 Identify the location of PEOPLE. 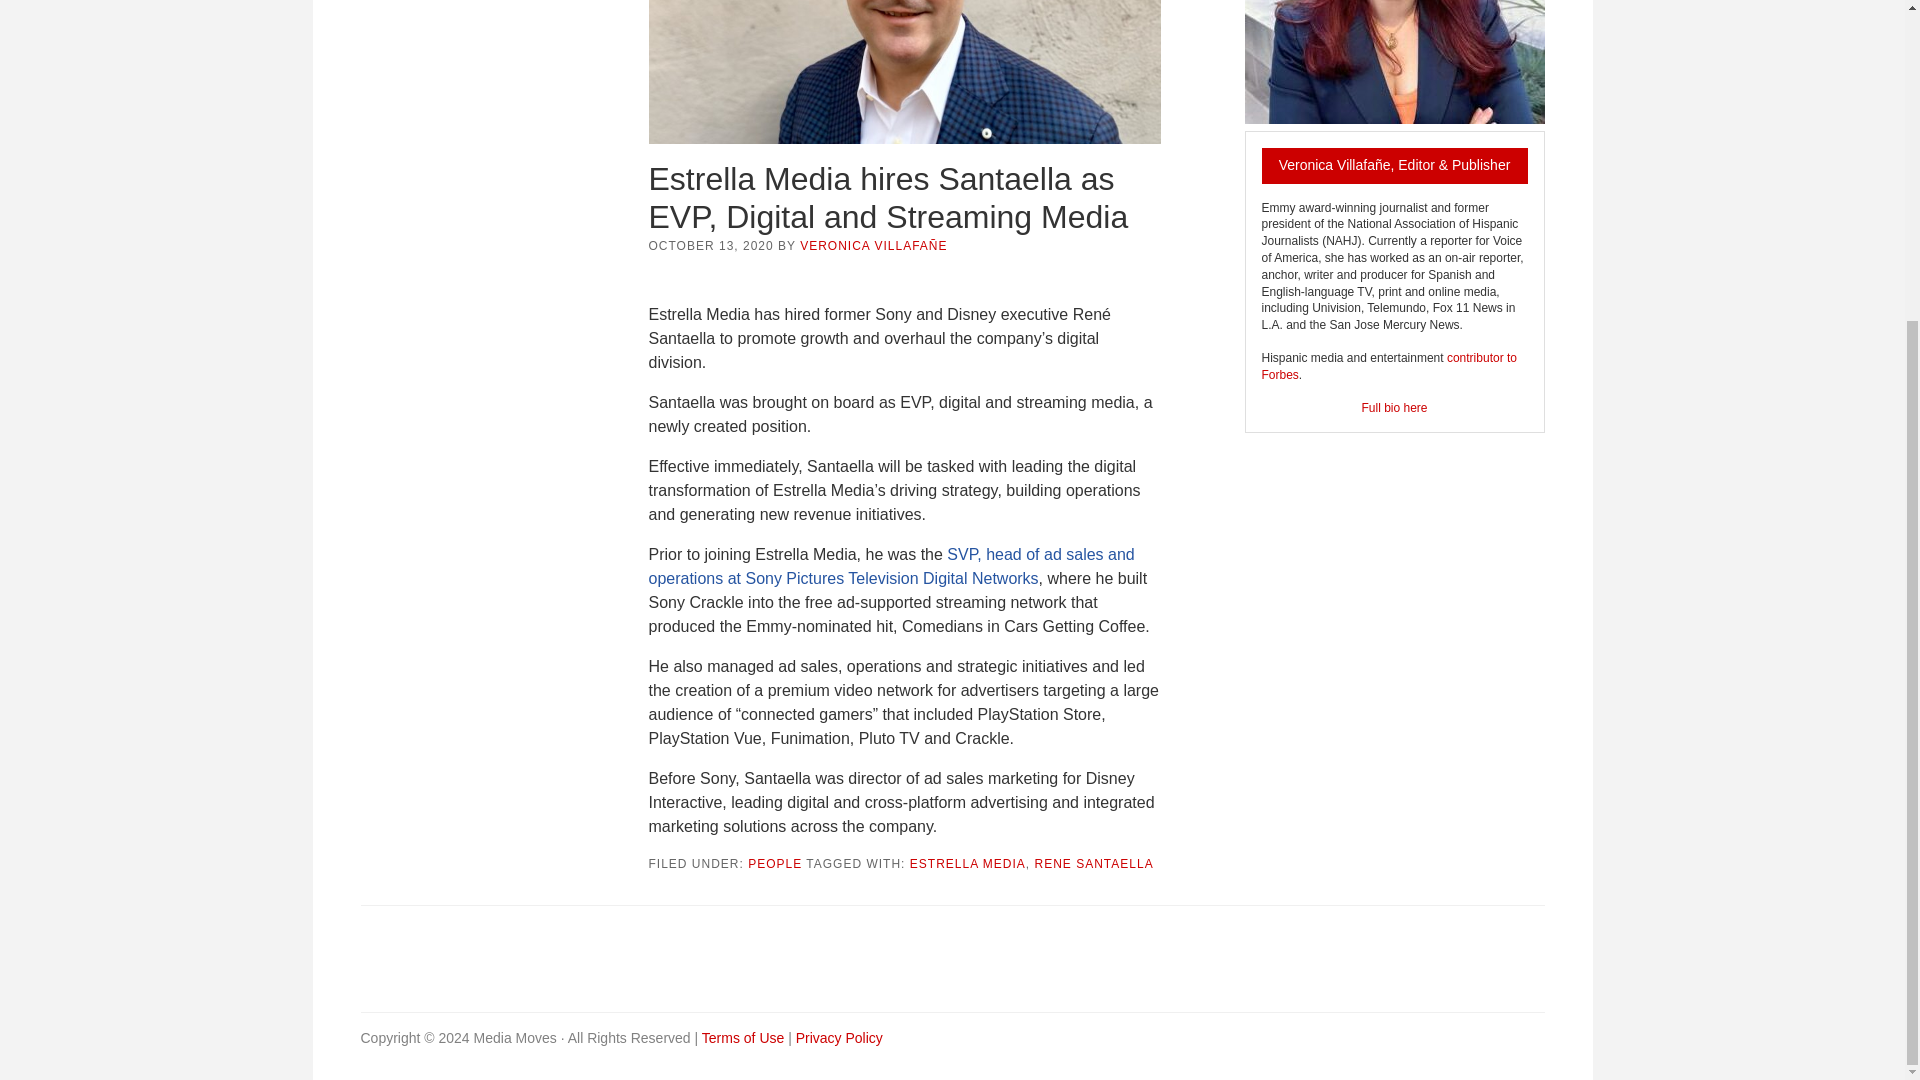
(775, 864).